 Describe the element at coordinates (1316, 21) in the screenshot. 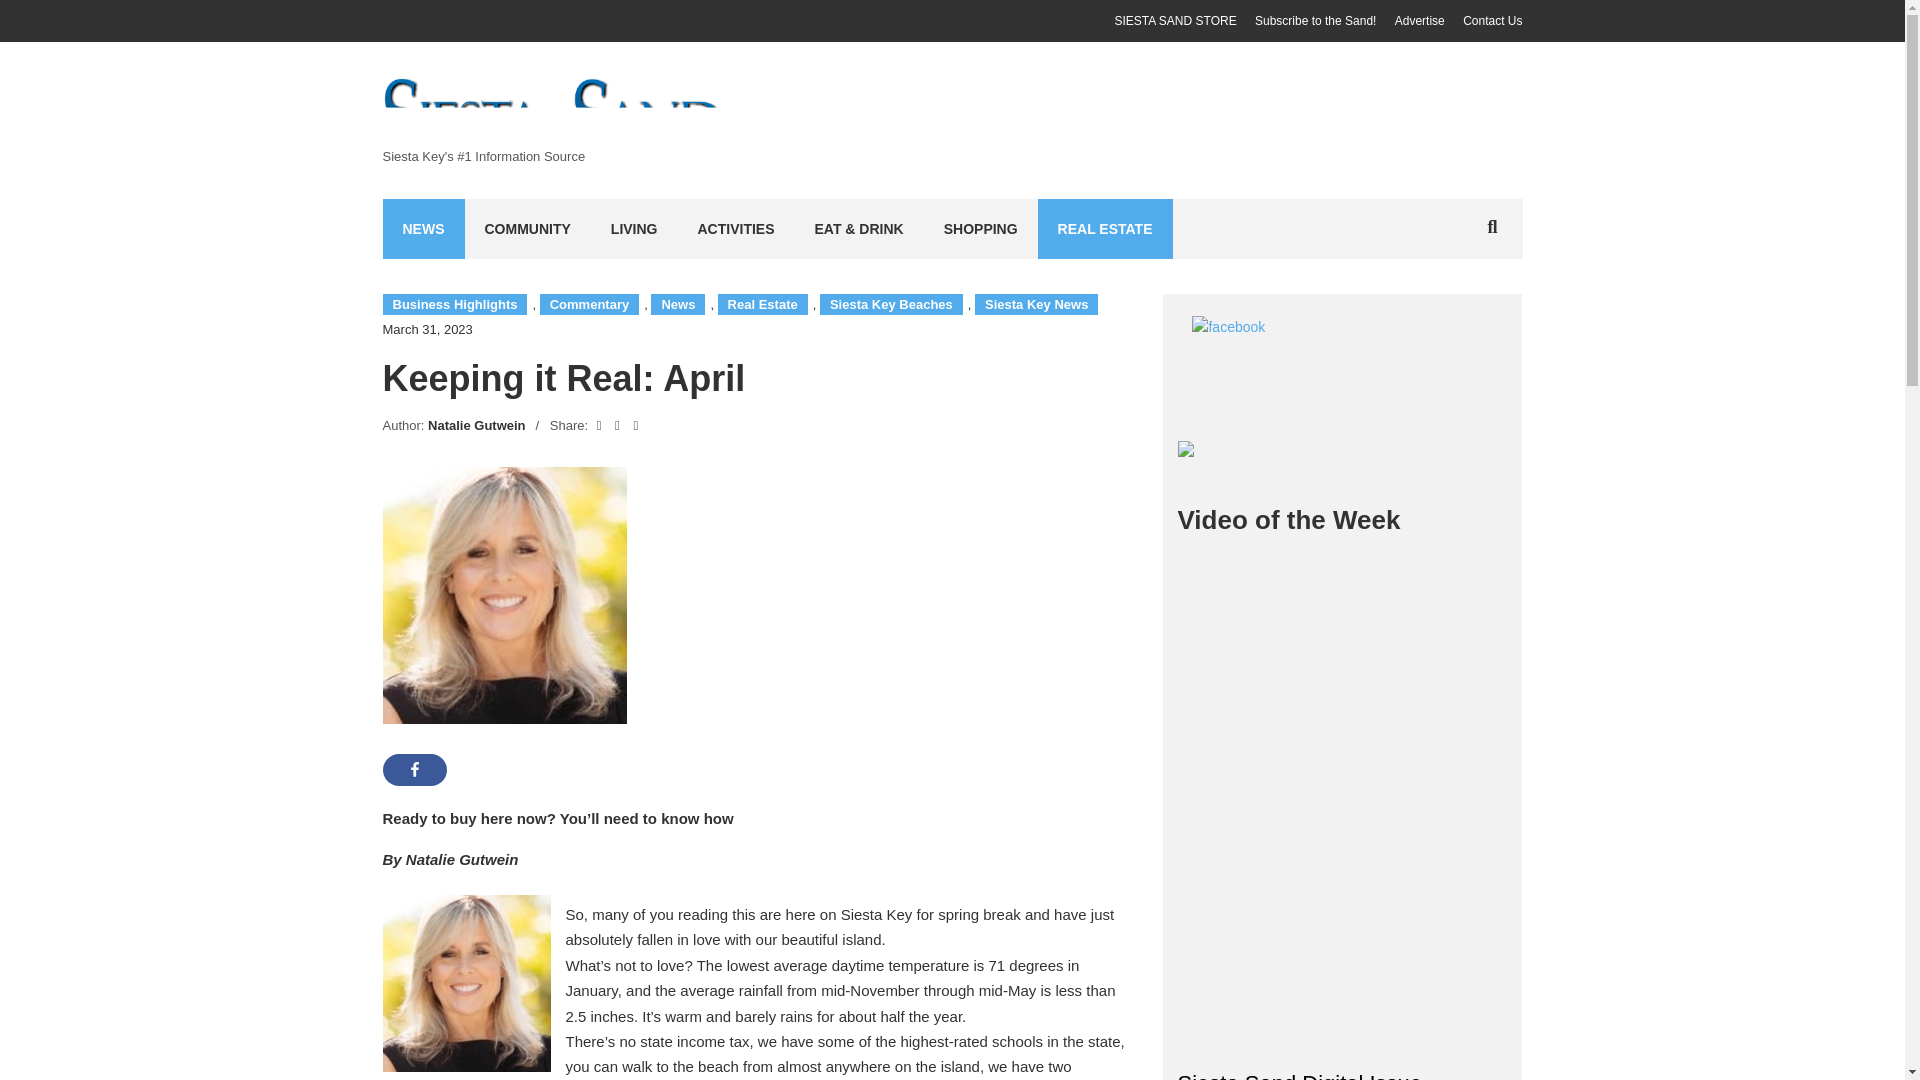

I see `Subscribe to the Sand!` at that location.